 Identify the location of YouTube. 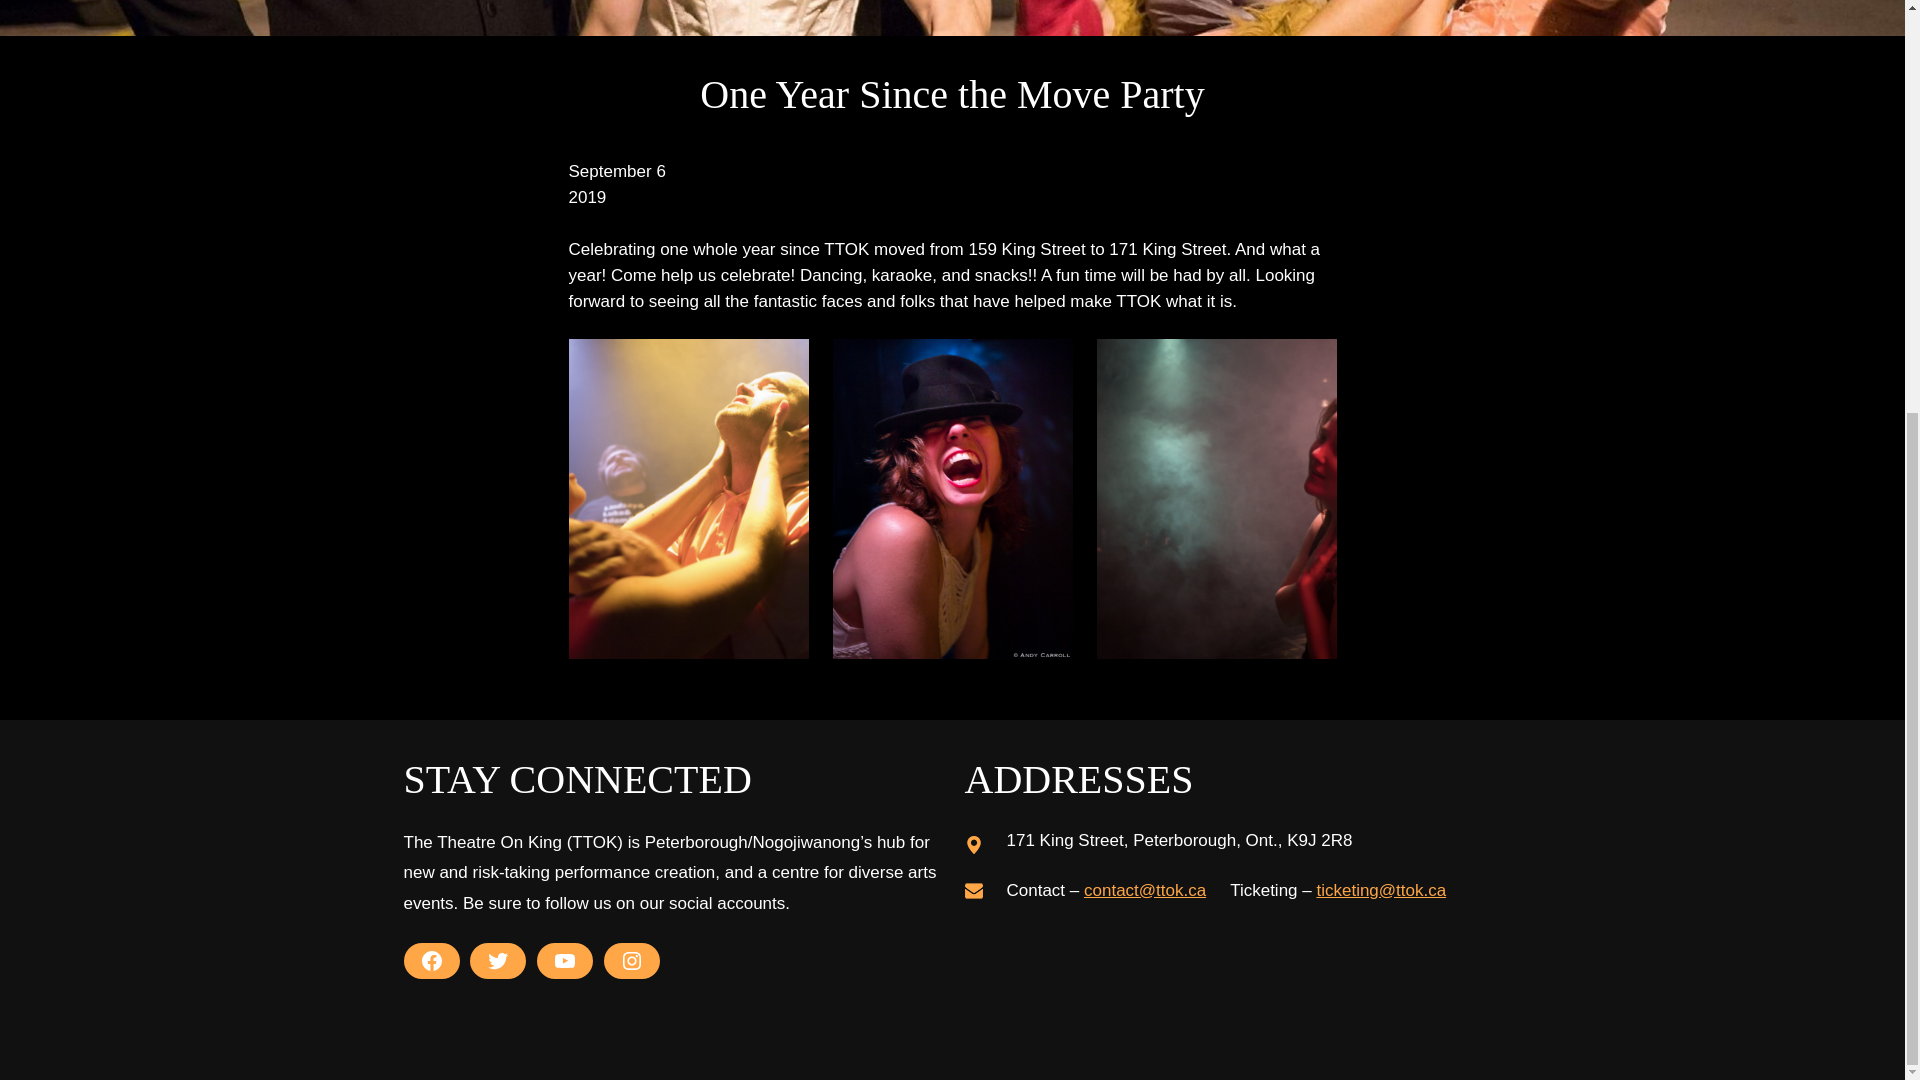
(565, 960).